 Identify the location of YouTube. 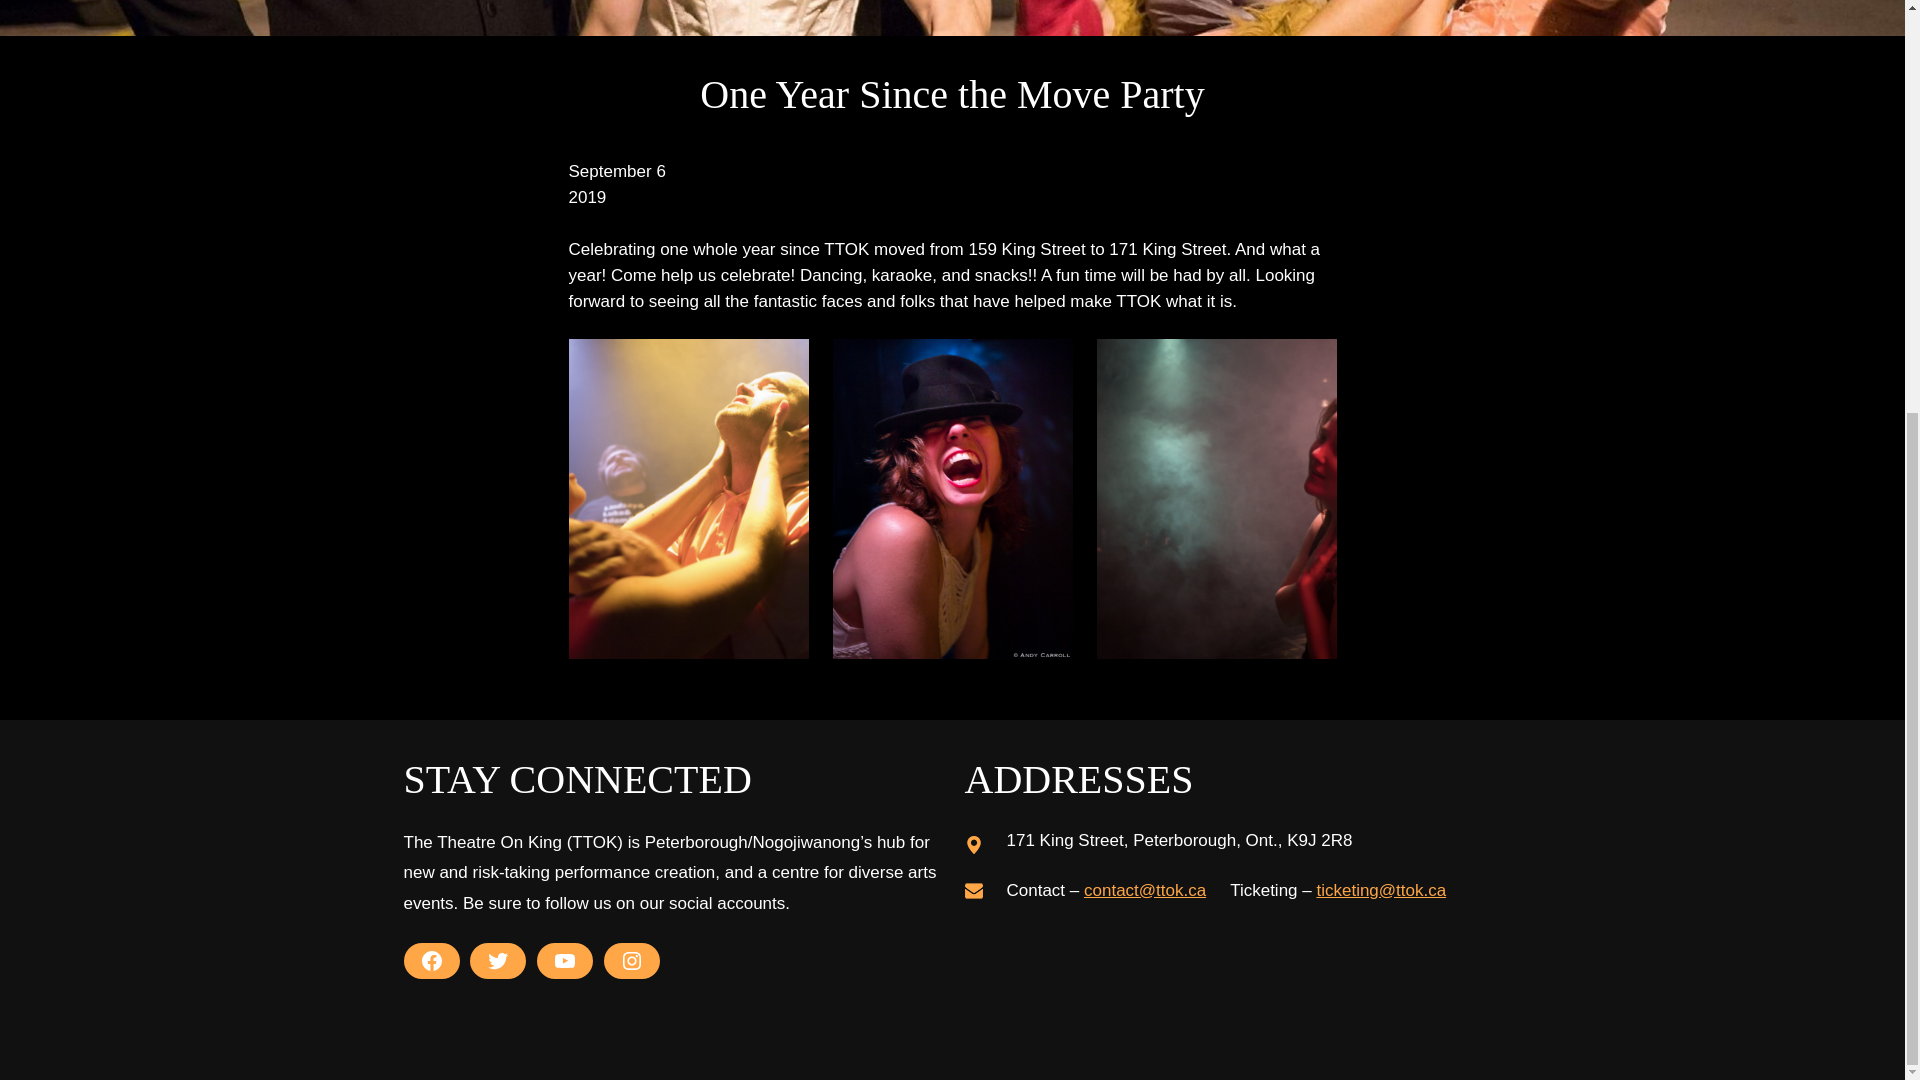
(565, 960).